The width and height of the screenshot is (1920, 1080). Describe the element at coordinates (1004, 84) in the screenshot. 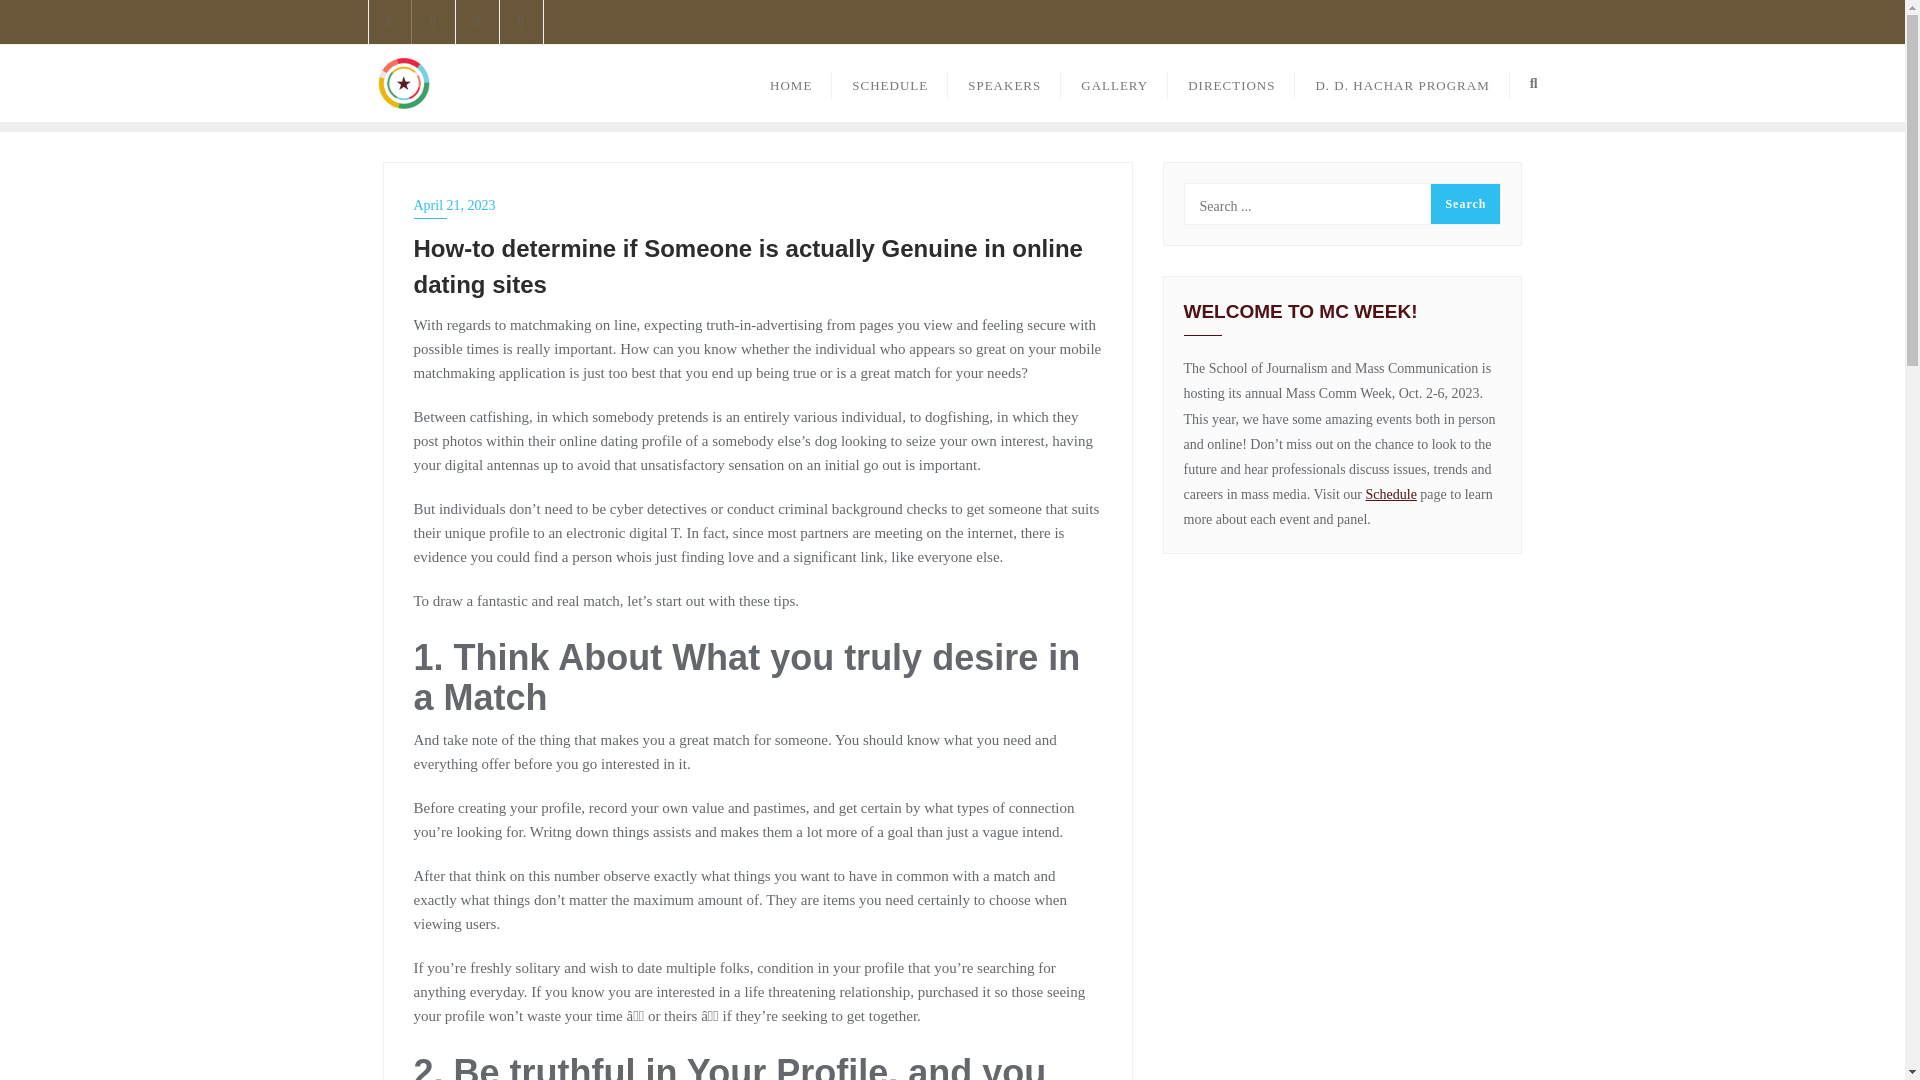

I see `SPEAKERS` at that location.